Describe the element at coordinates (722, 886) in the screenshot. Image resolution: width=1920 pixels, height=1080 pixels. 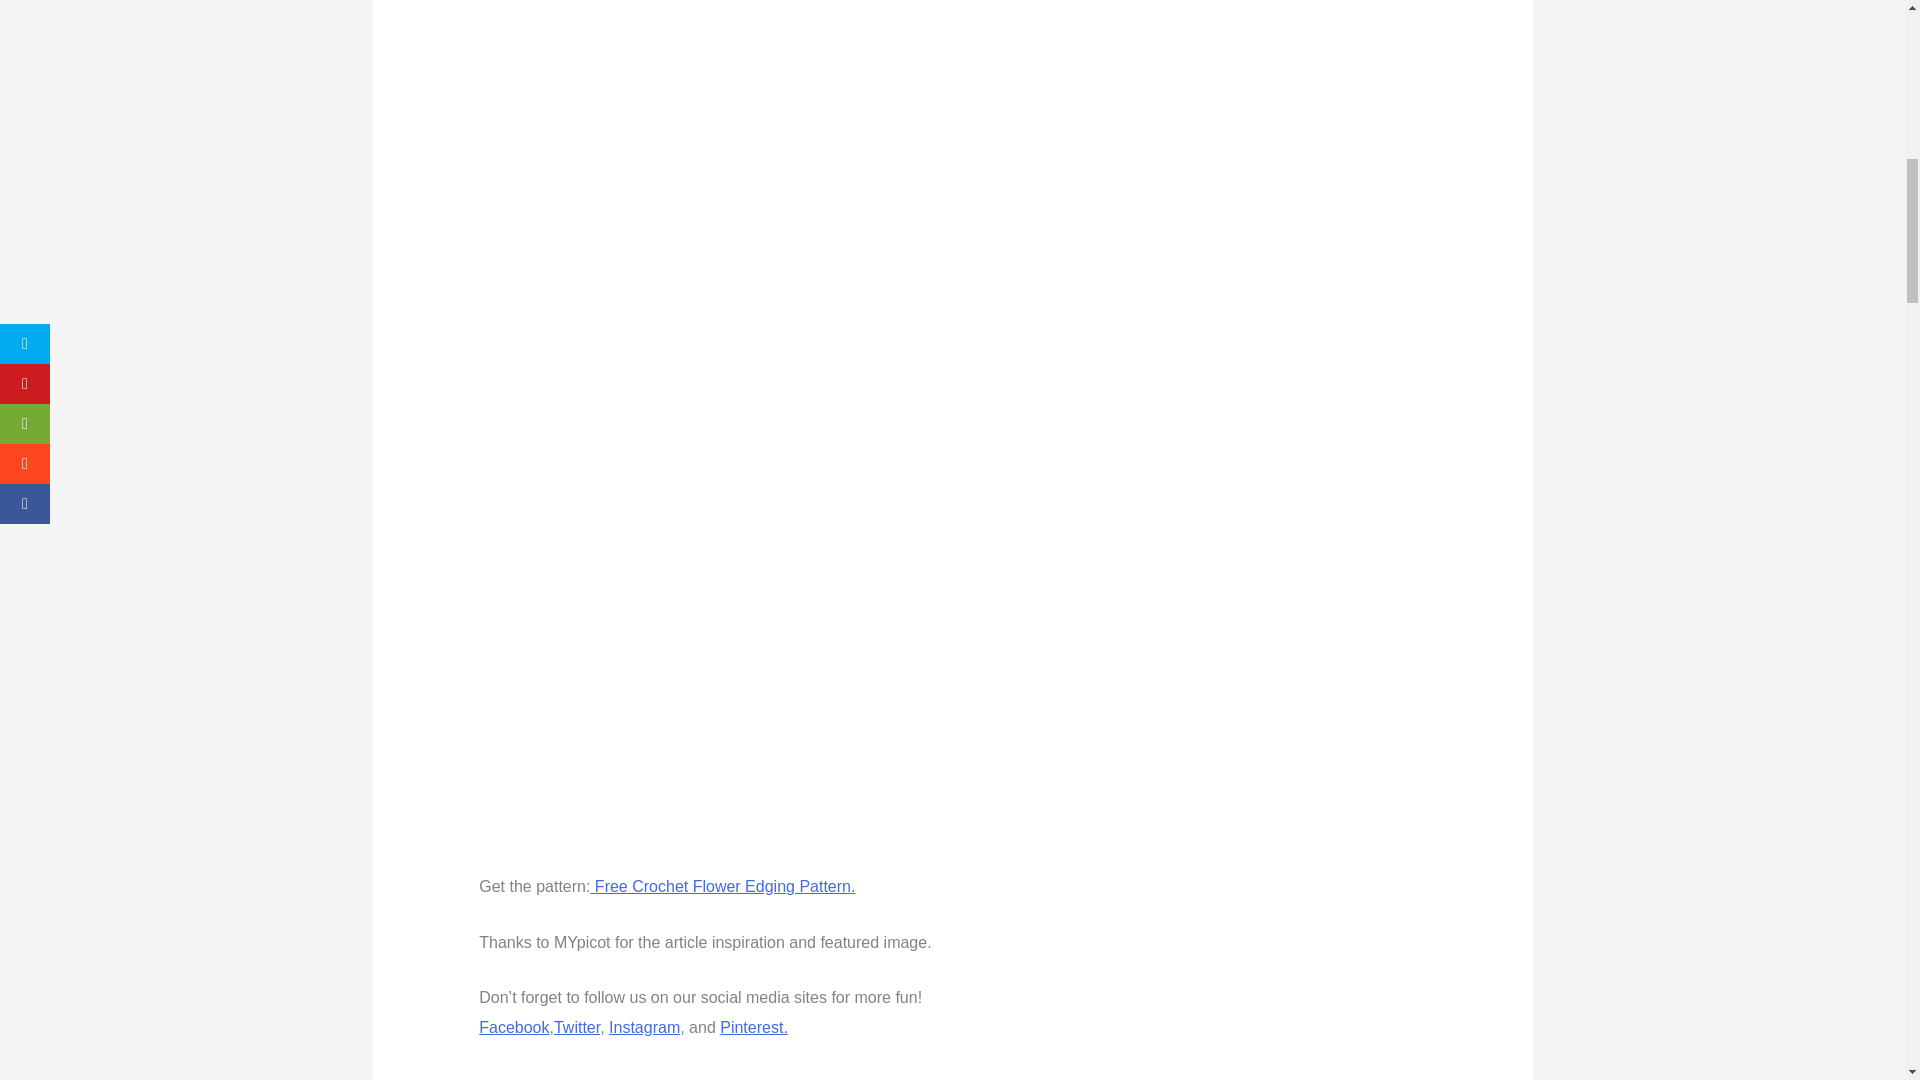
I see `Free Crochet Flower Edging Pattern.` at that location.